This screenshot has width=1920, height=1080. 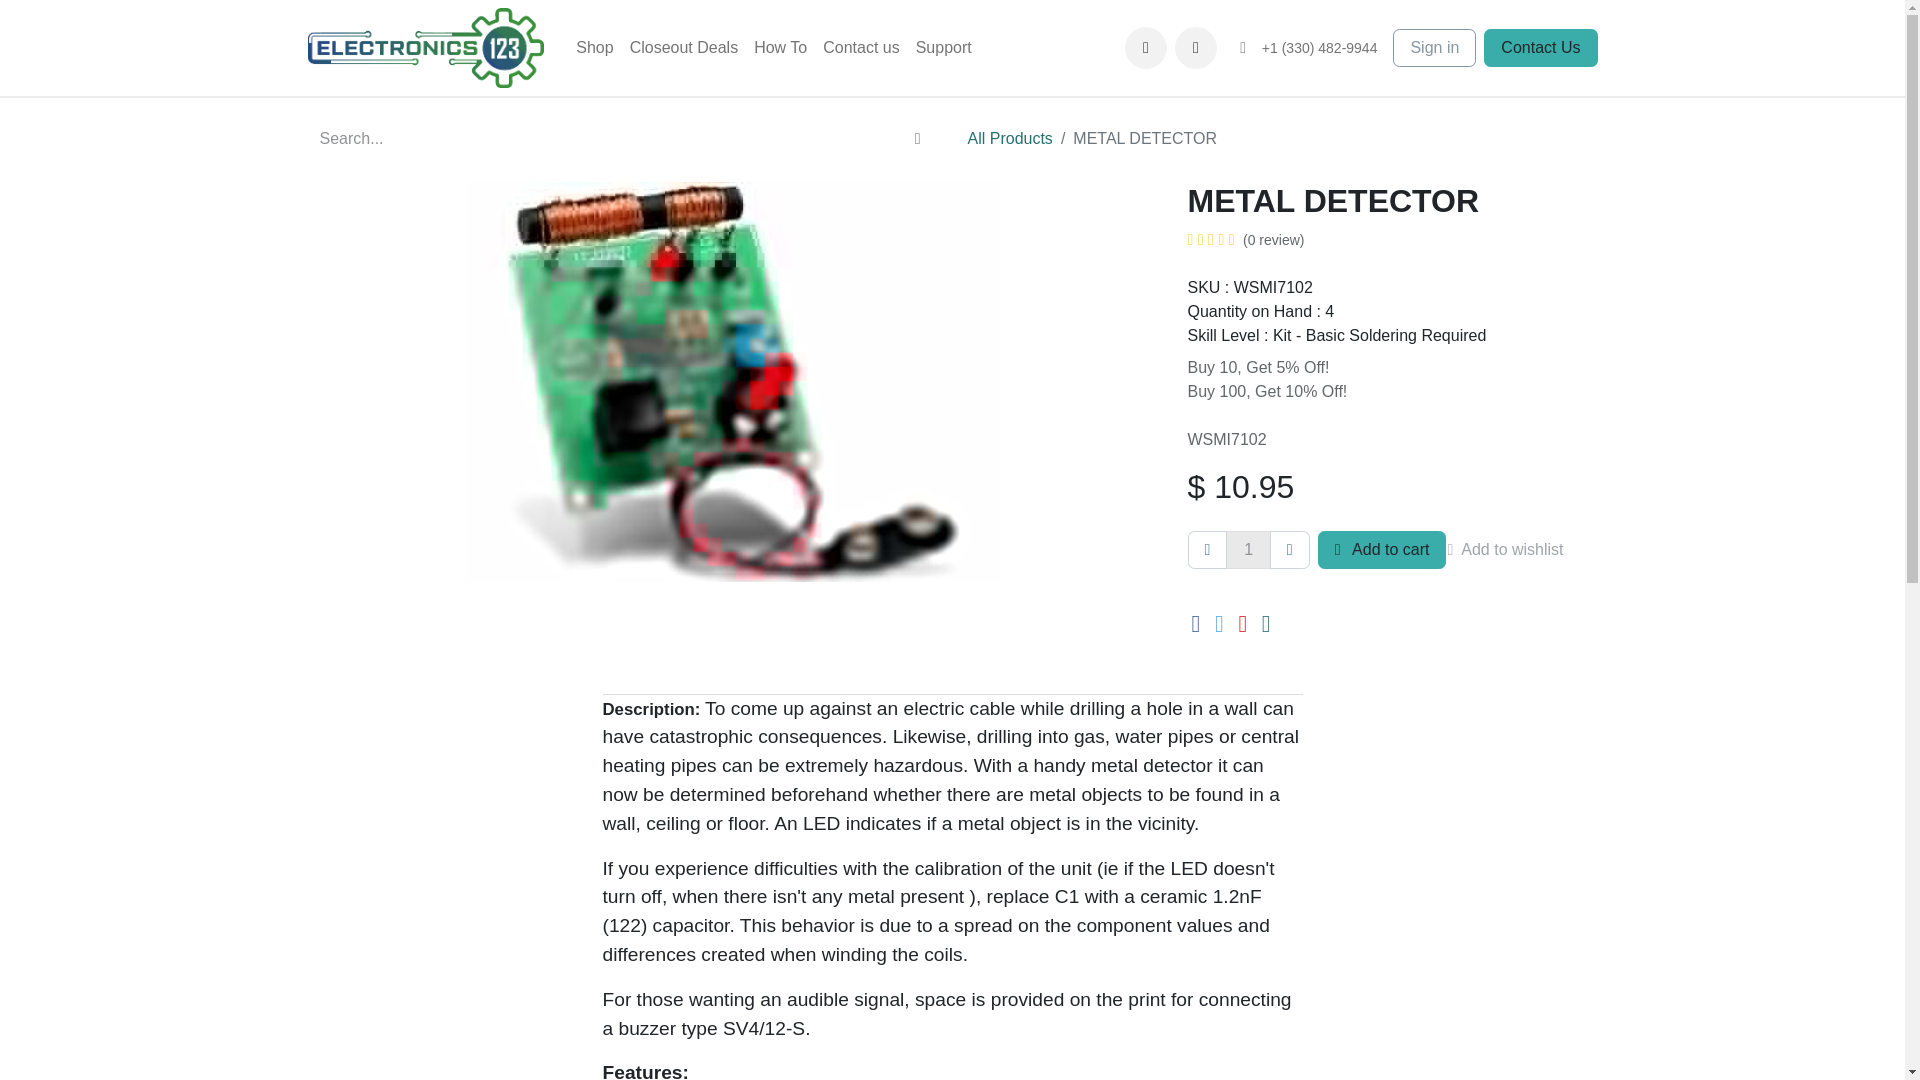 I want to click on Contact Us, so click(x=1540, y=48).